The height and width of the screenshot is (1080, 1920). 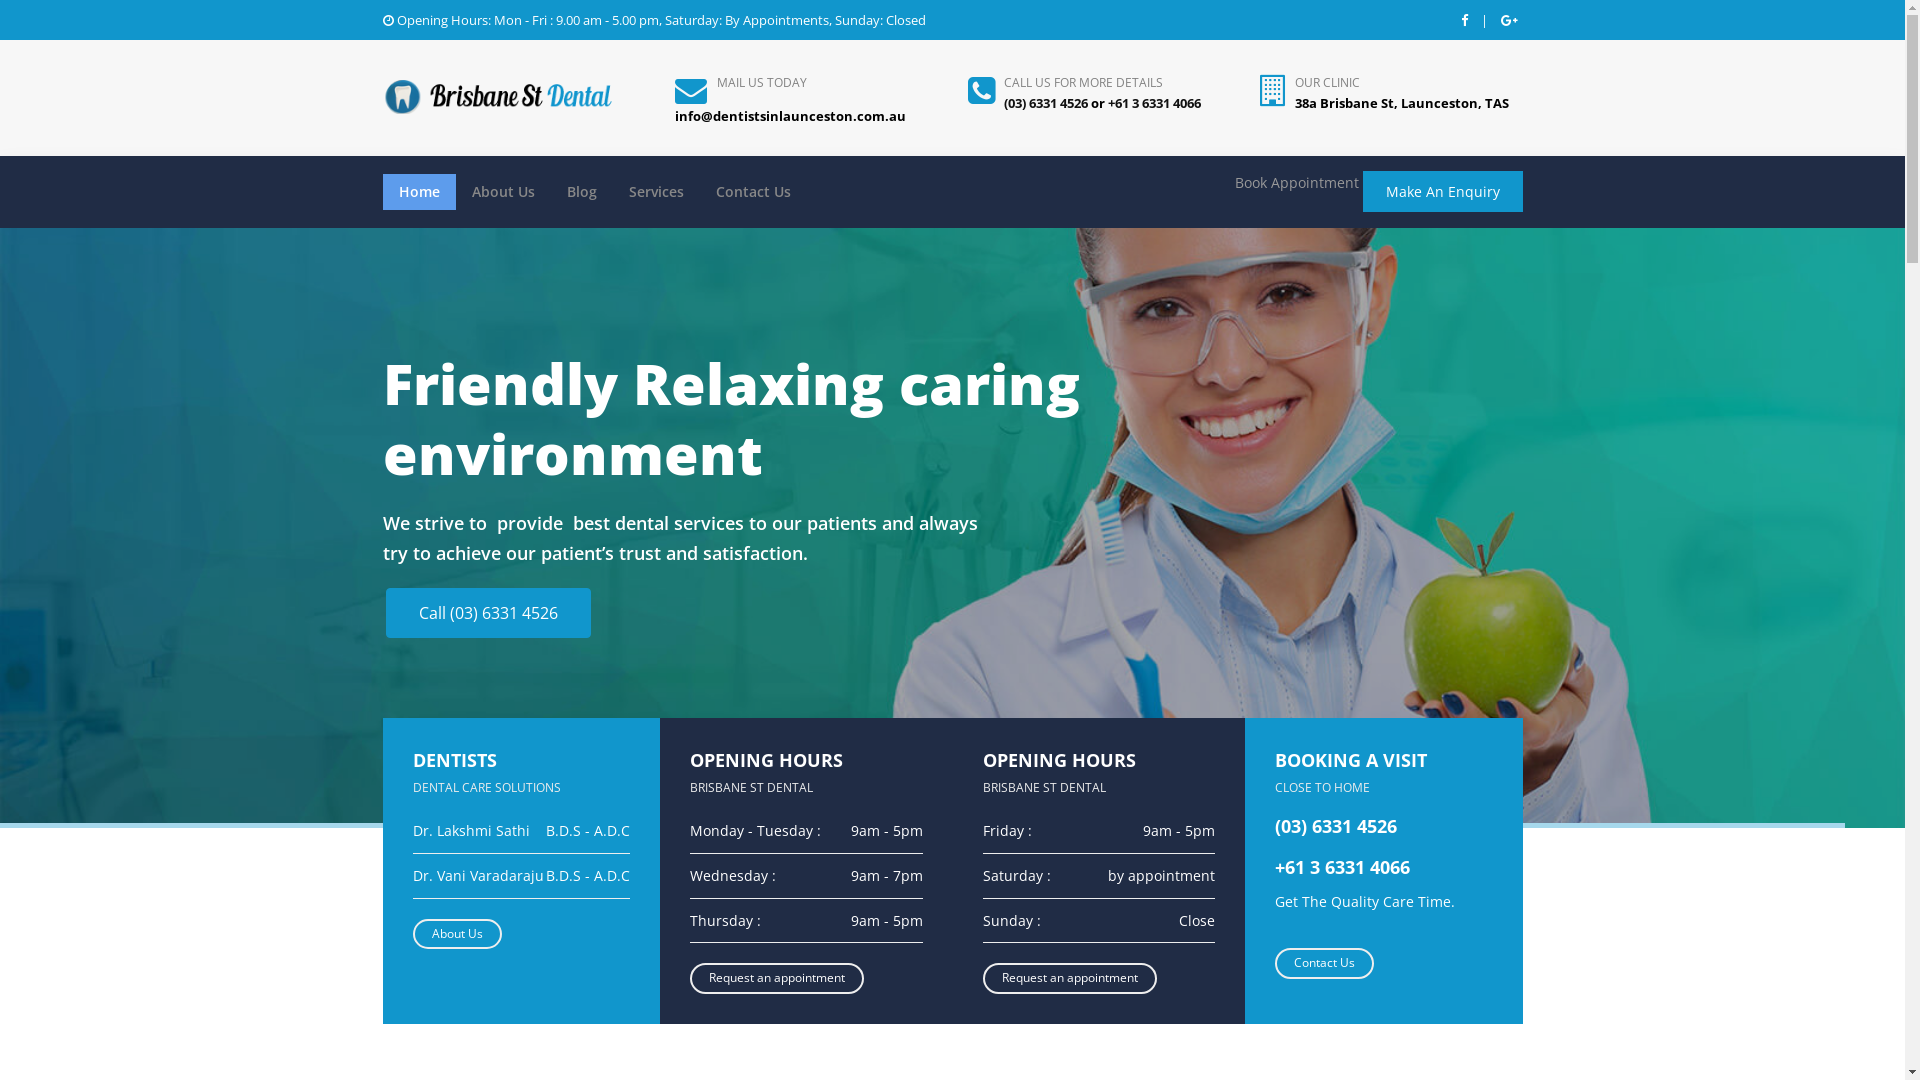 What do you see at coordinates (1442, 192) in the screenshot?
I see `Make An Enquiry` at bounding box center [1442, 192].